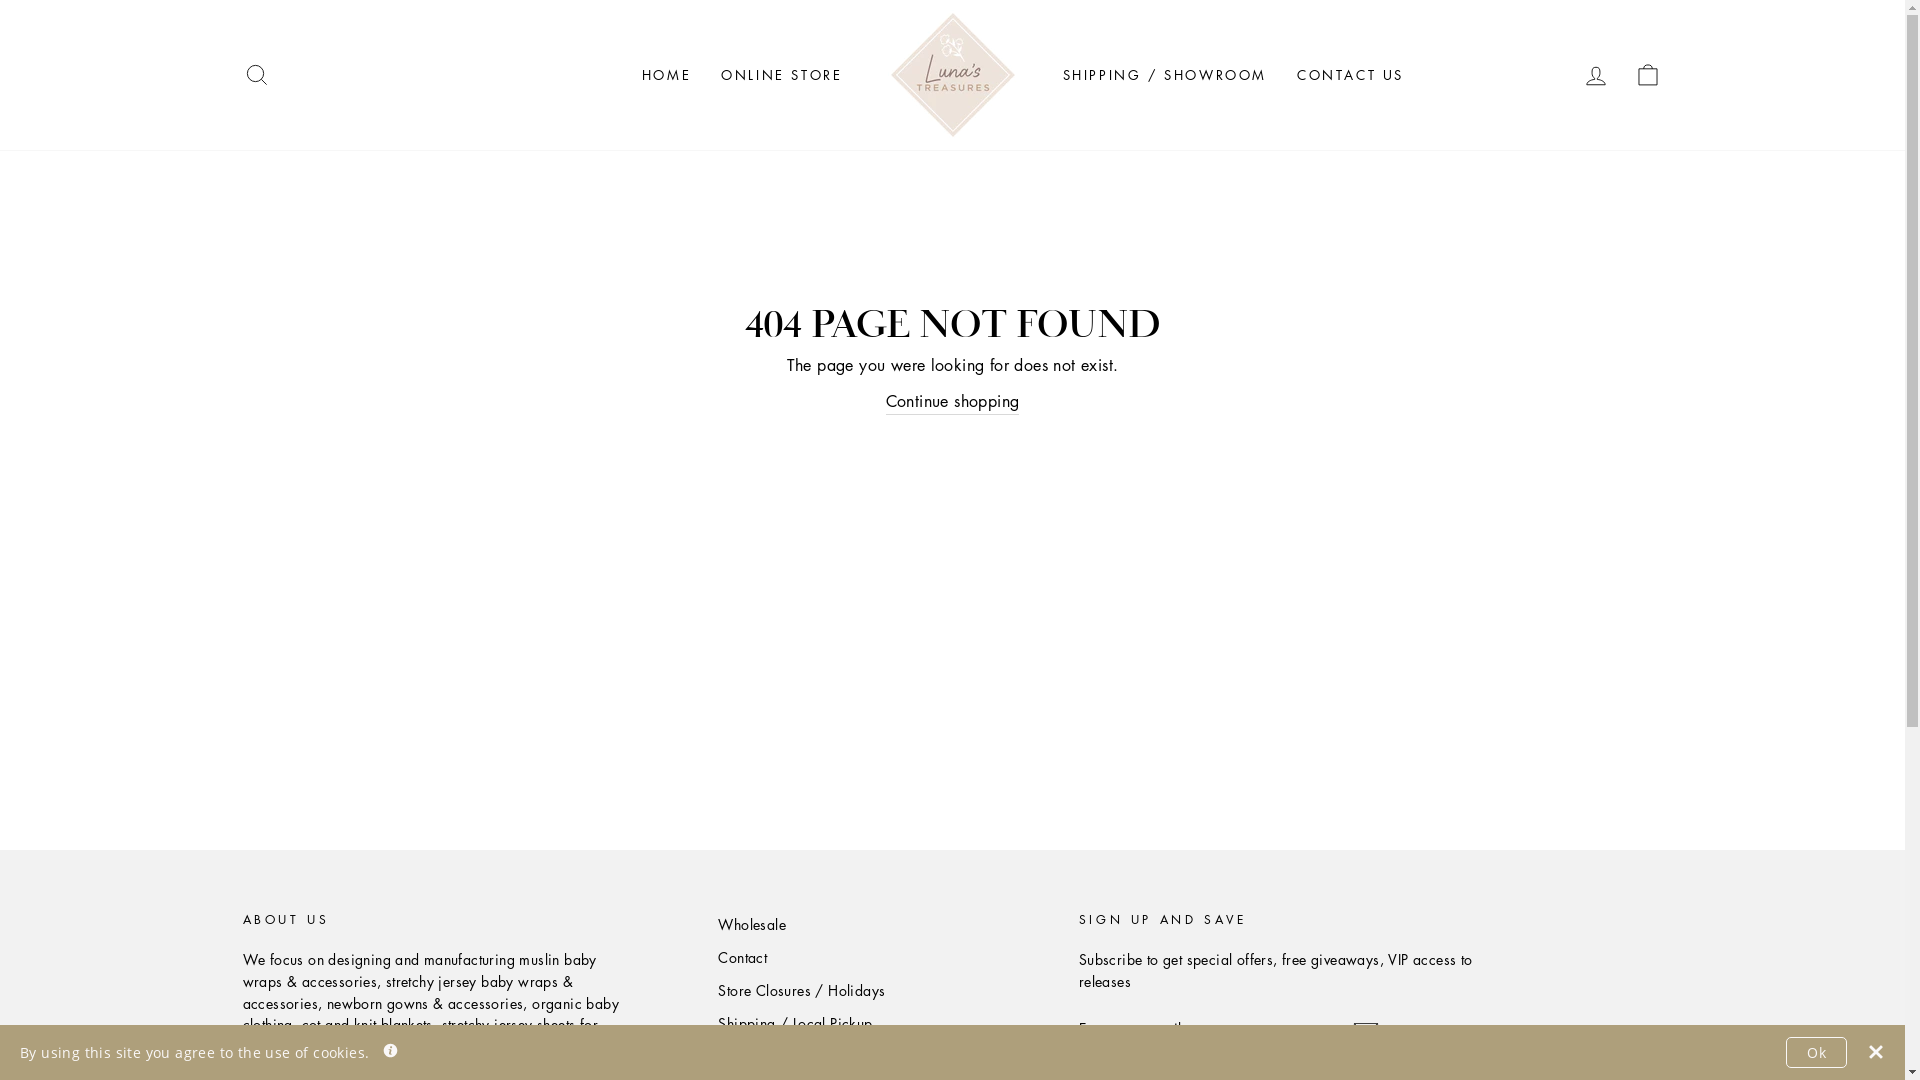 This screenshot has width=1920, height=1080. I want to click on SHIPPING / SHOWROOM, so click(1165, 75).